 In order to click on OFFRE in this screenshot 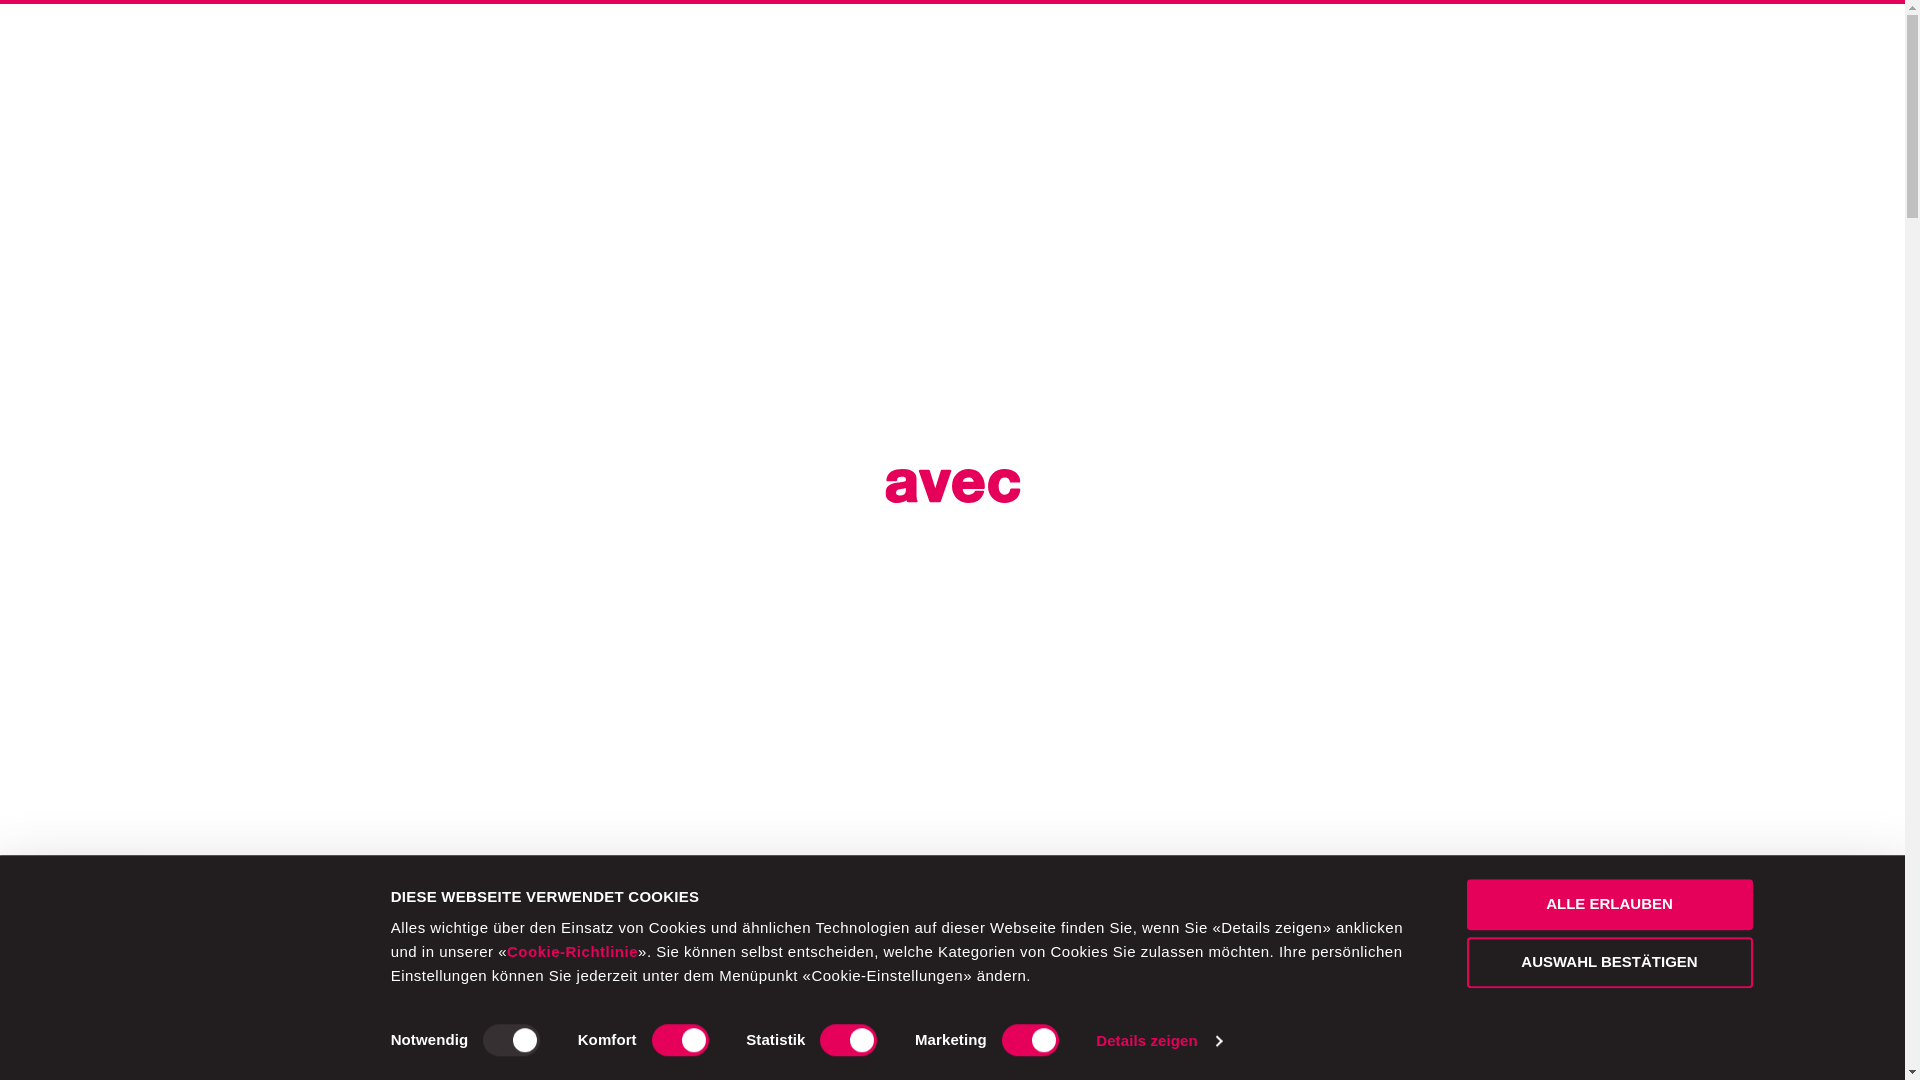, I will do `click(844, 70)`.